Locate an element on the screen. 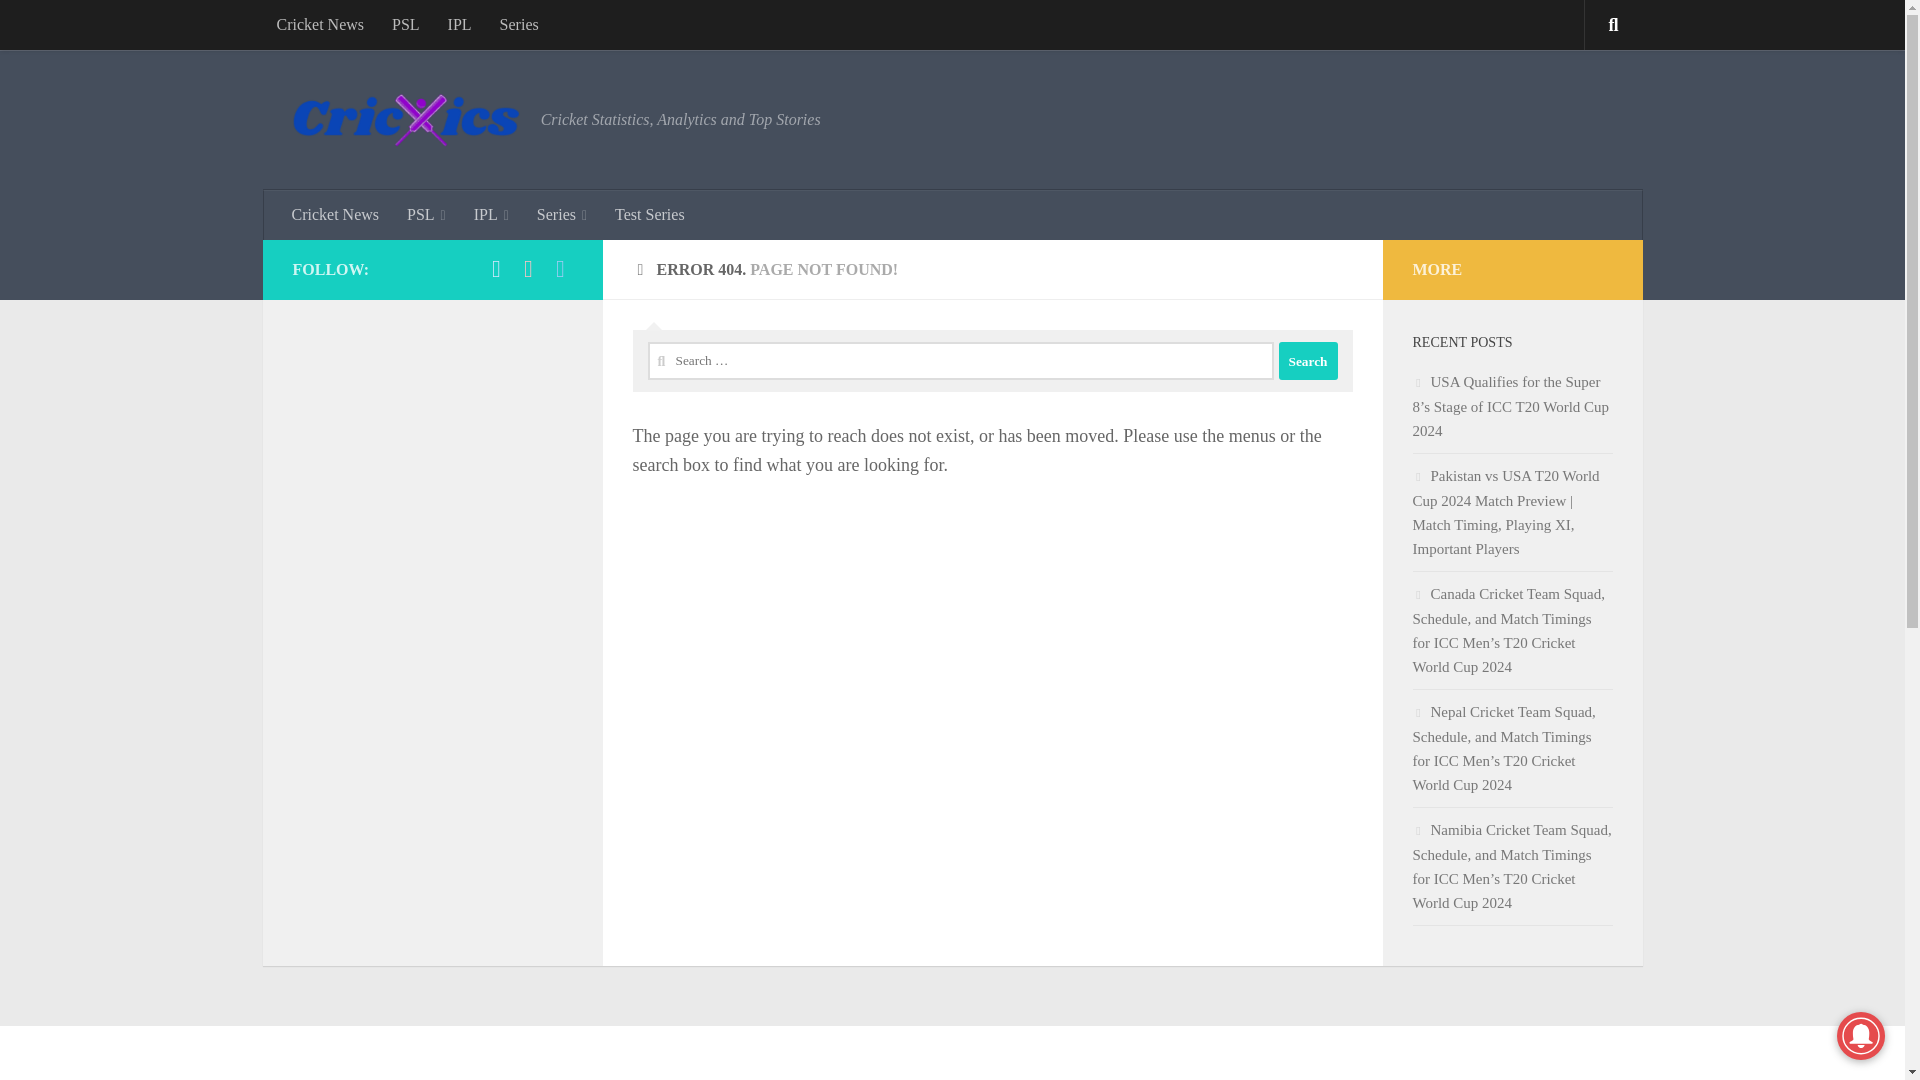 The height and width of the screenshot is (1080, 1920). IPL is located at coordinates (491, 214).